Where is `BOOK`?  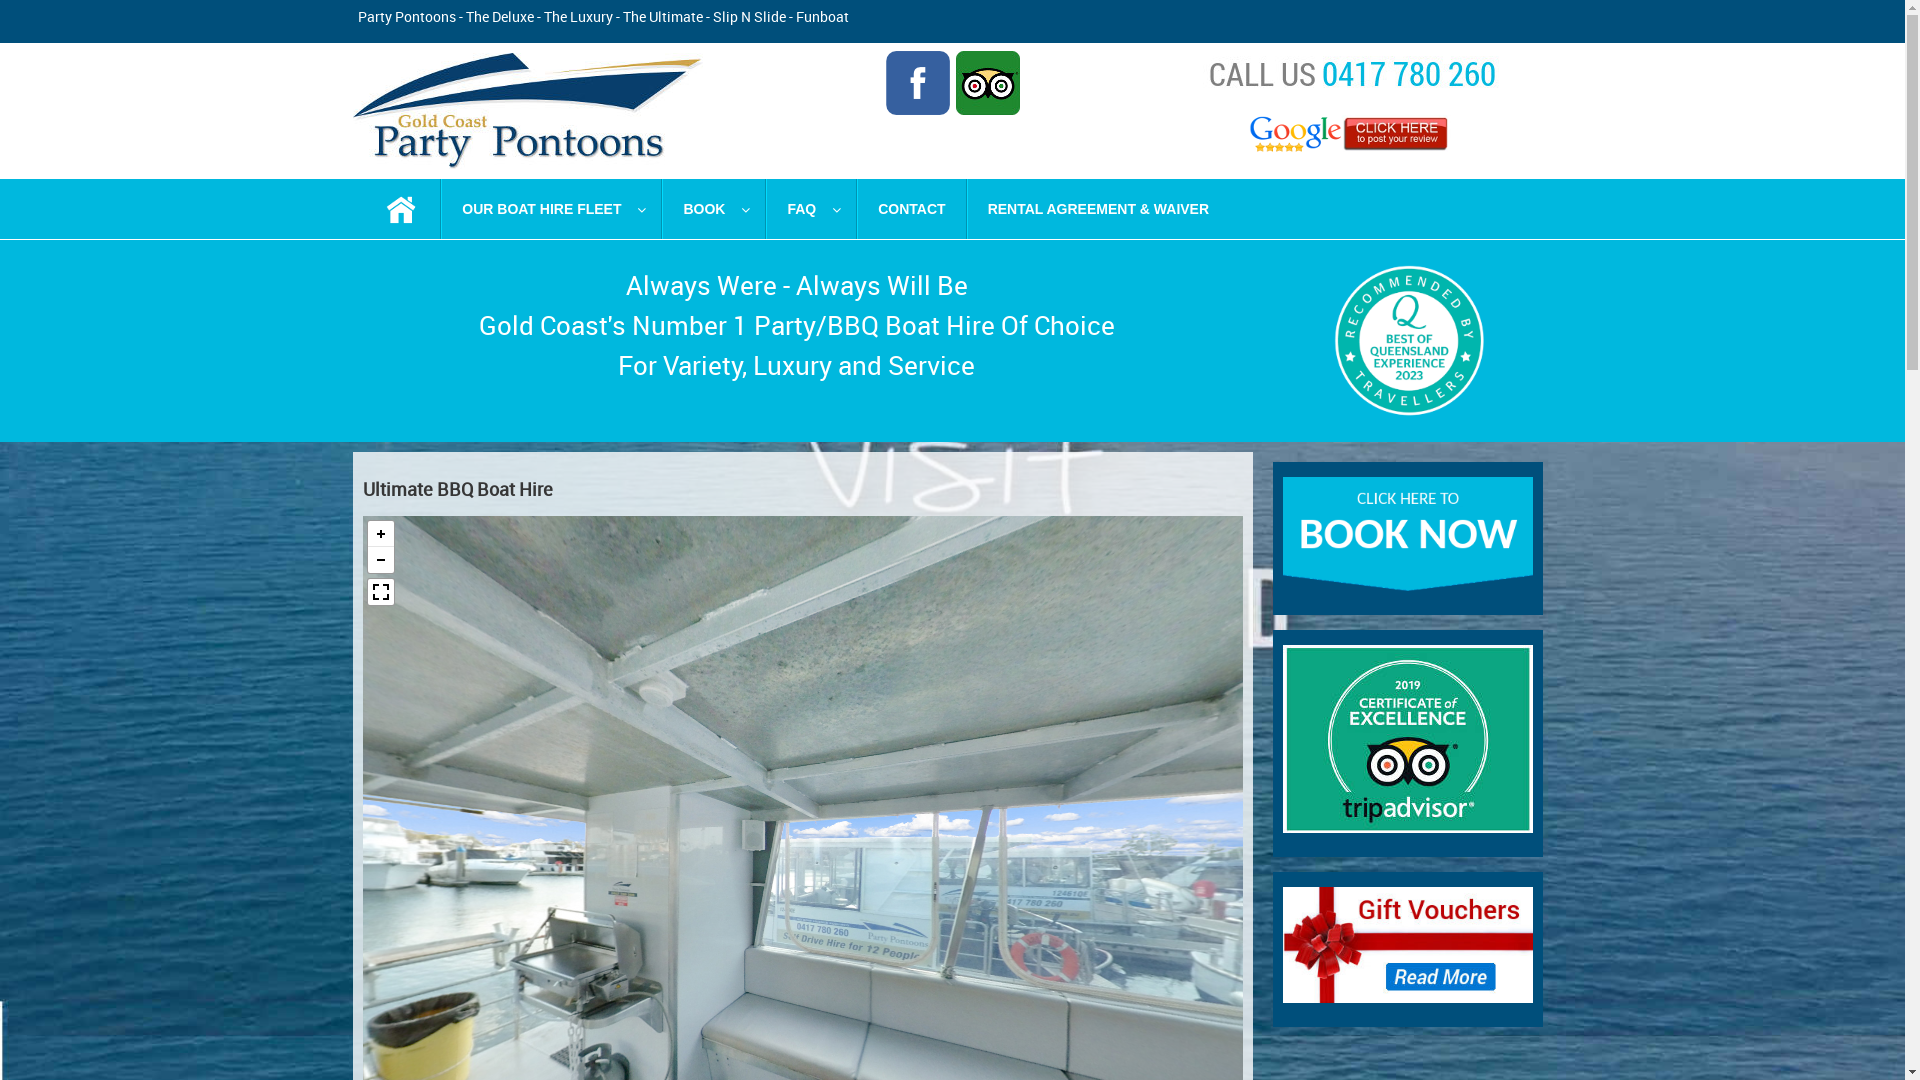
BOOK is located at coordinates (714, 209).